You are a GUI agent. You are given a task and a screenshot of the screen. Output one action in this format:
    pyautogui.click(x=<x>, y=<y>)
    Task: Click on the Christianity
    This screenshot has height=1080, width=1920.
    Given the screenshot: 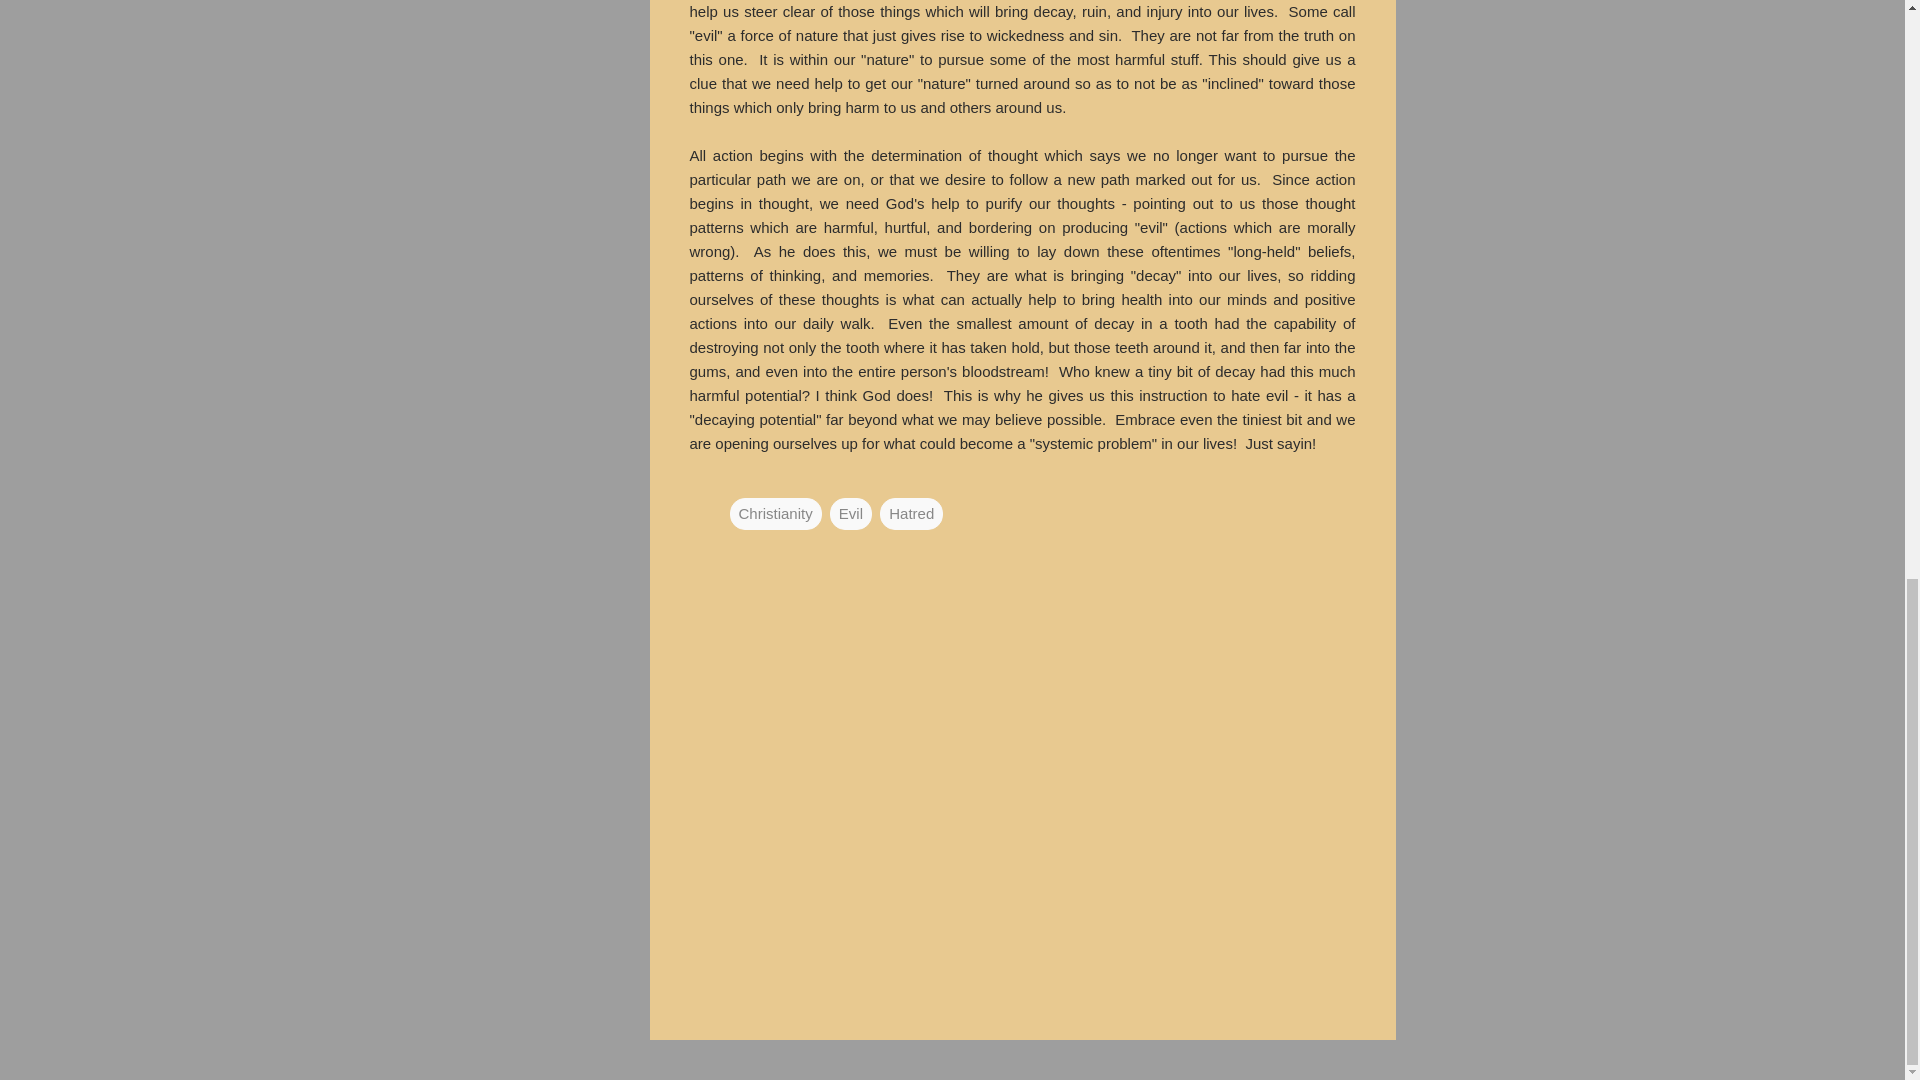 What is the action you would take?
    pyautogui.click(x=775, y=512)
    